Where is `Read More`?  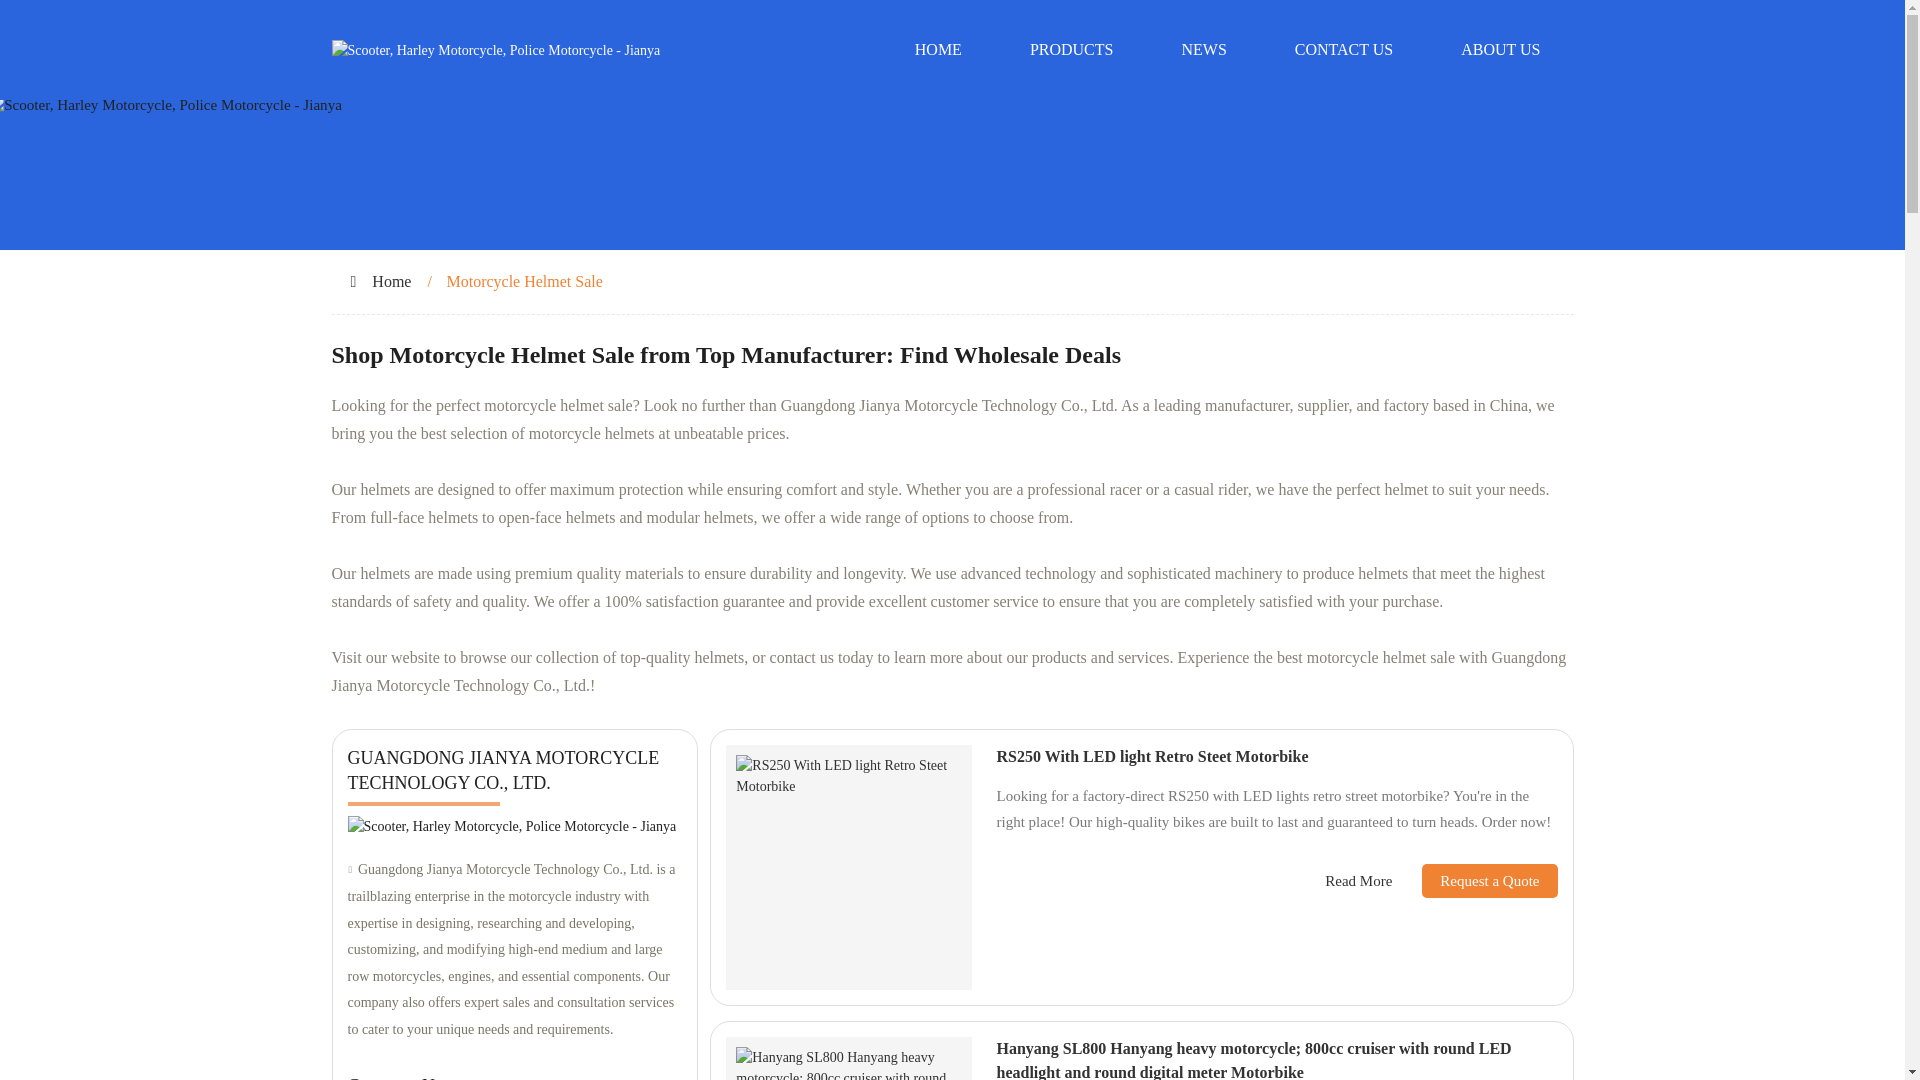 Read More is located at coordinates (1358, 882).